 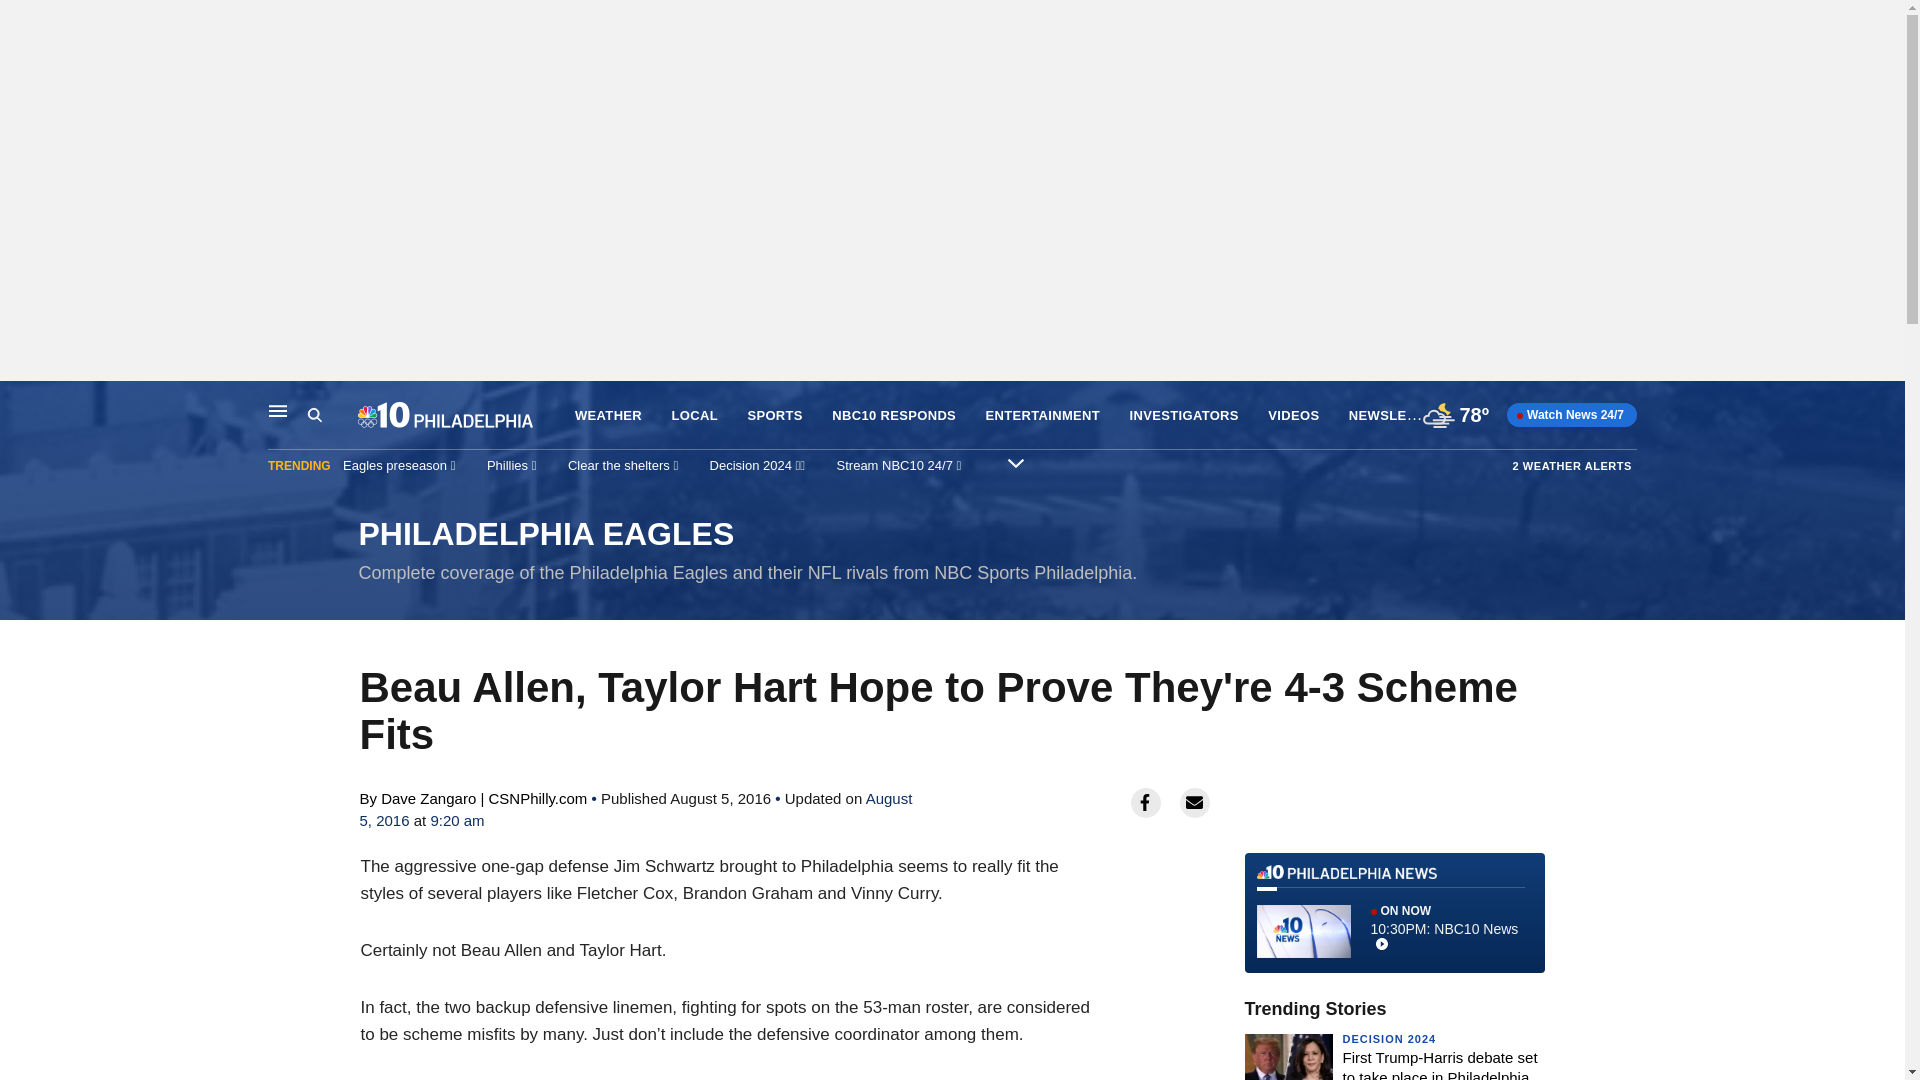 I want to click on INVESTIGATORS, so click(x=1184, y=416).